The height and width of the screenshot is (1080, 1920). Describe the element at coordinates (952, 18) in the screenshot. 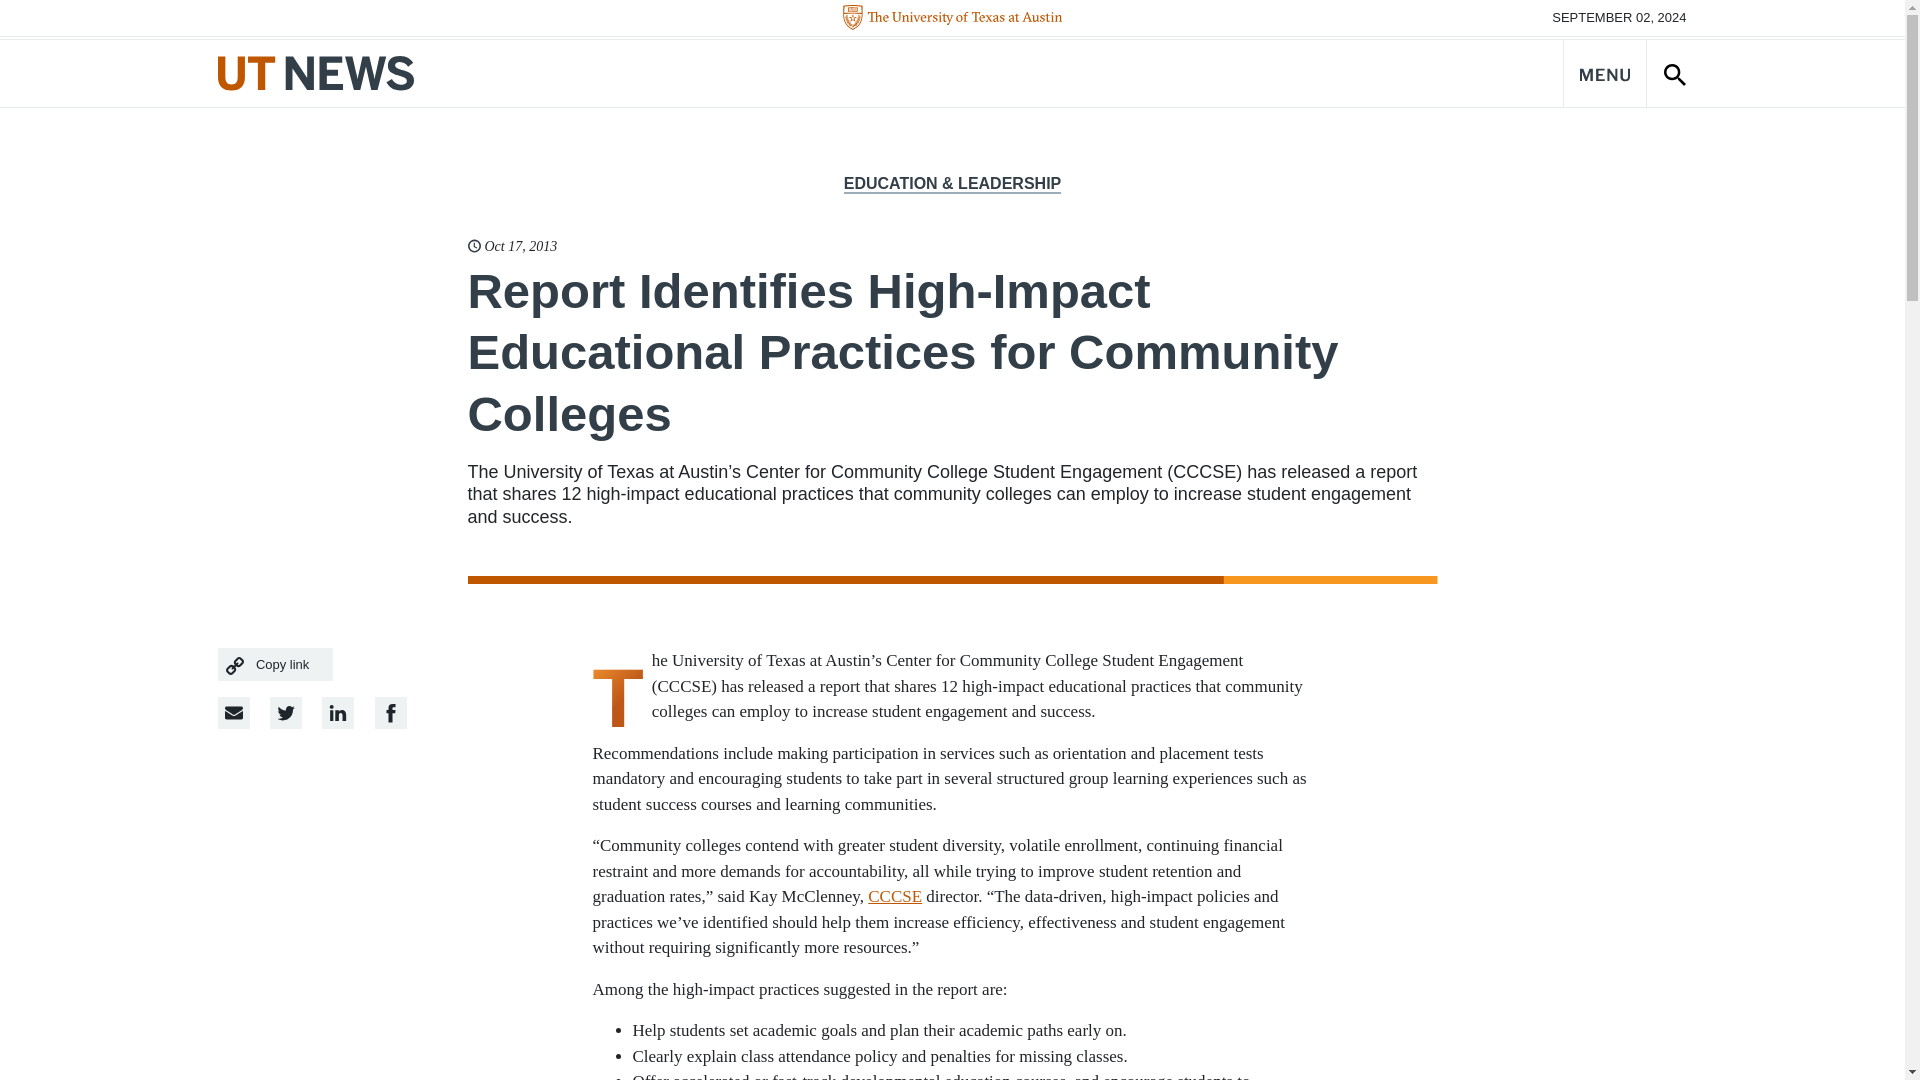

I see `The University of Texas at Austin` at that location.